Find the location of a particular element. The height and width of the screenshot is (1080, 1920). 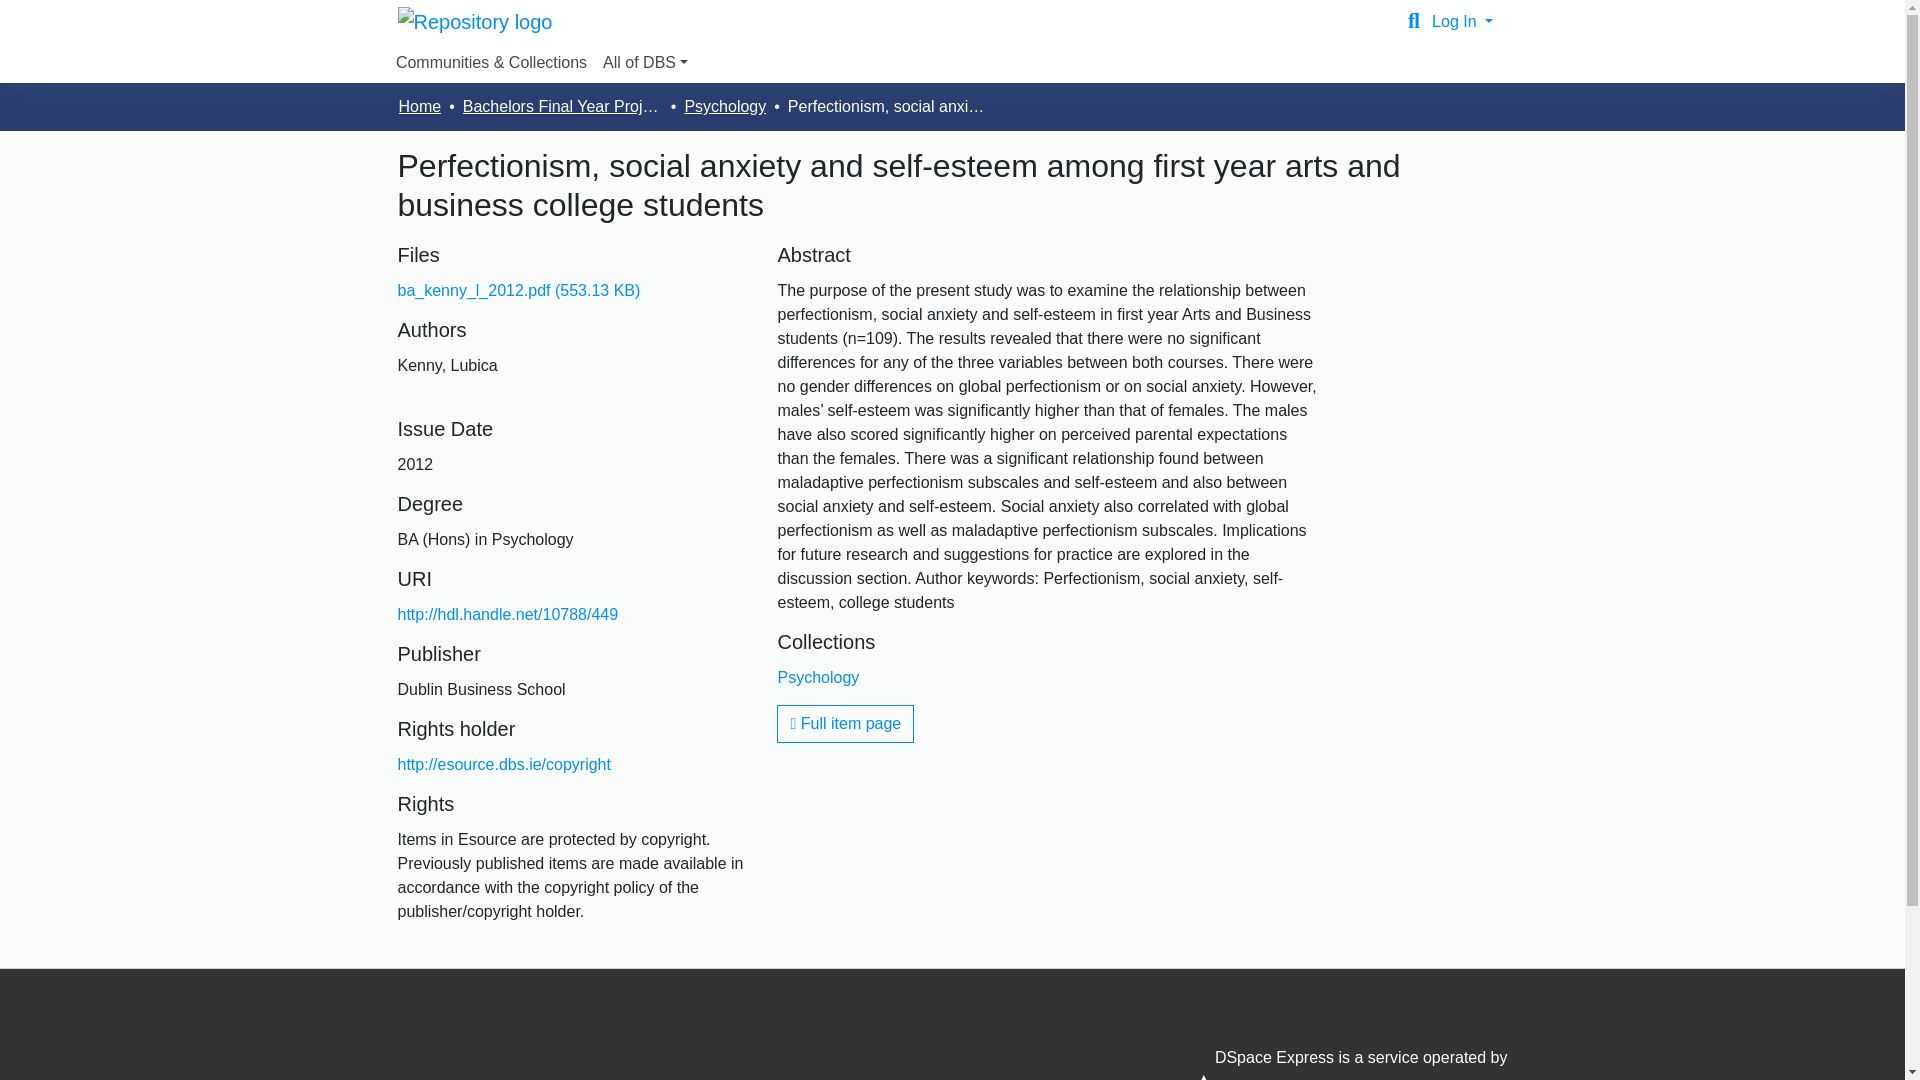

Search is located at coordinates (1414, 21).